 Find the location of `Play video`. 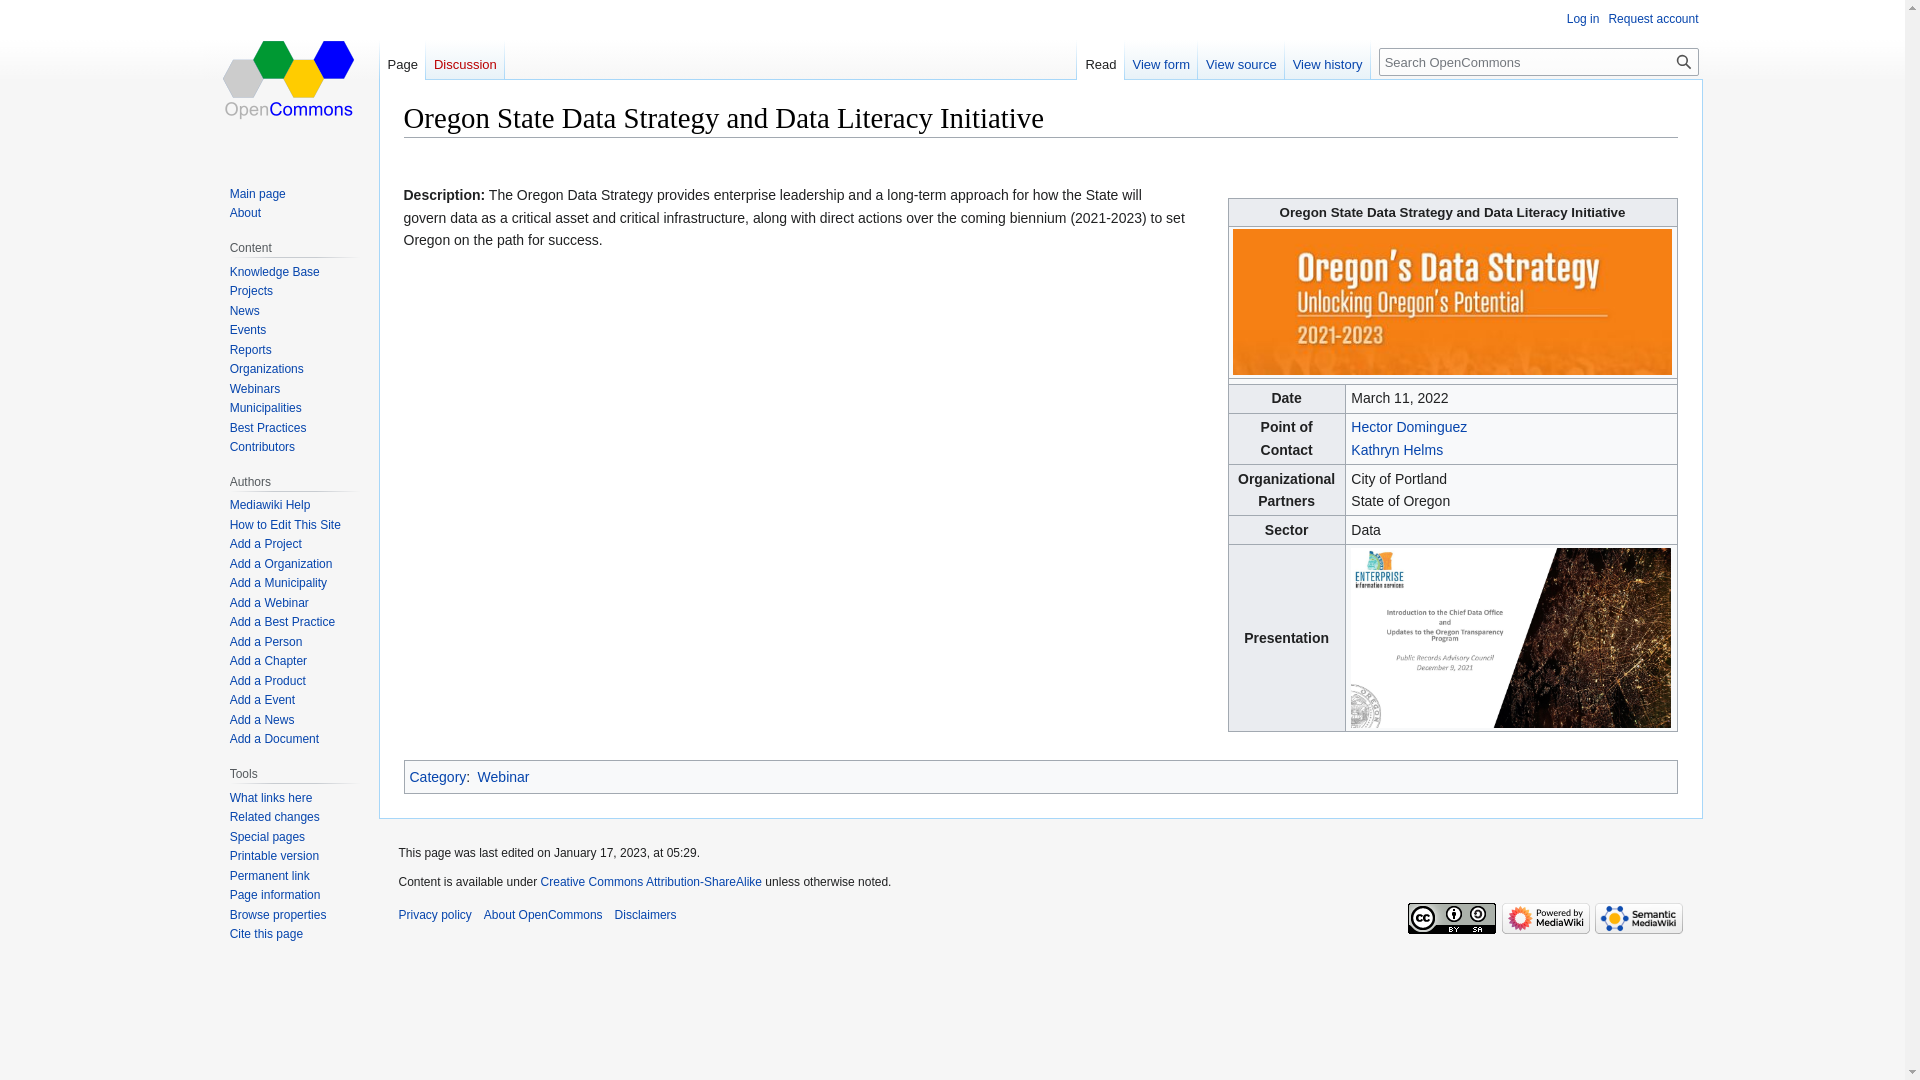

Play video is located at coordinates (724, 438).